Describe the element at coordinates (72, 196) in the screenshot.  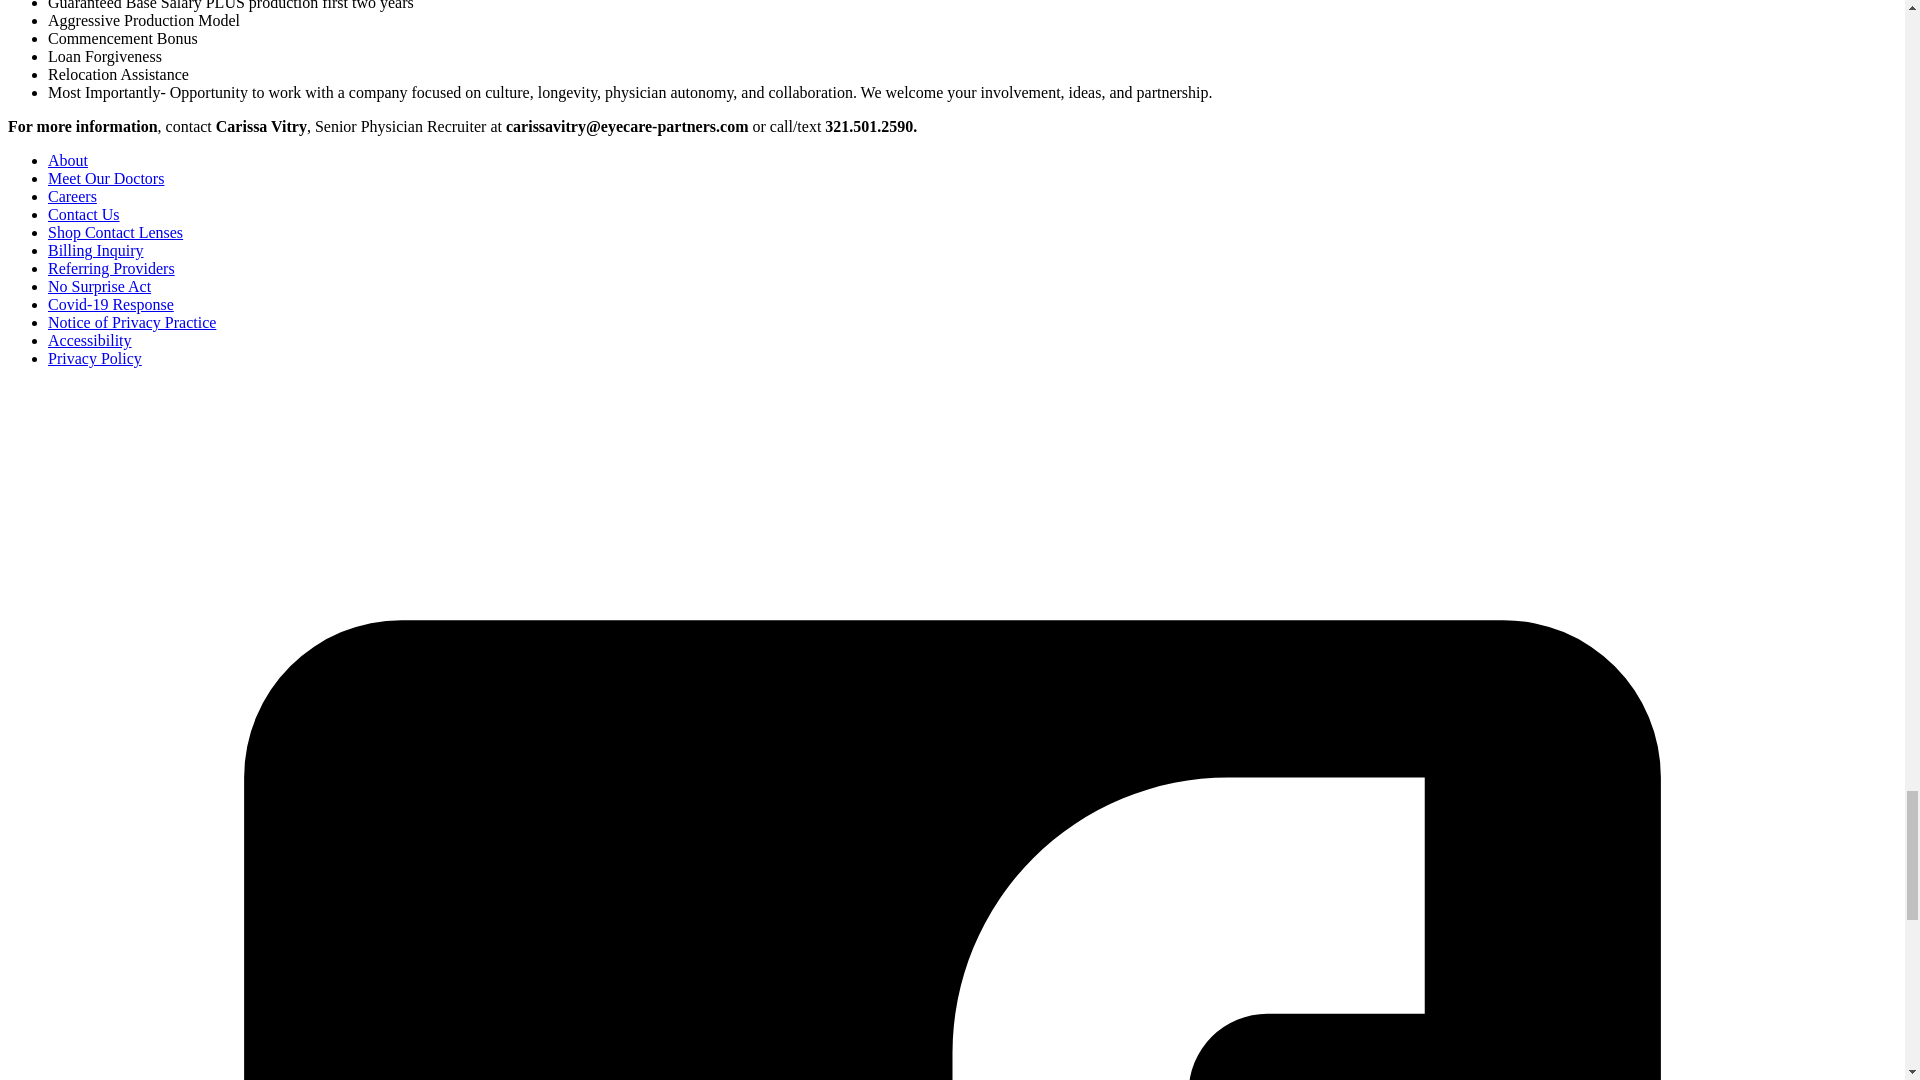
I see `Careers` at that location.